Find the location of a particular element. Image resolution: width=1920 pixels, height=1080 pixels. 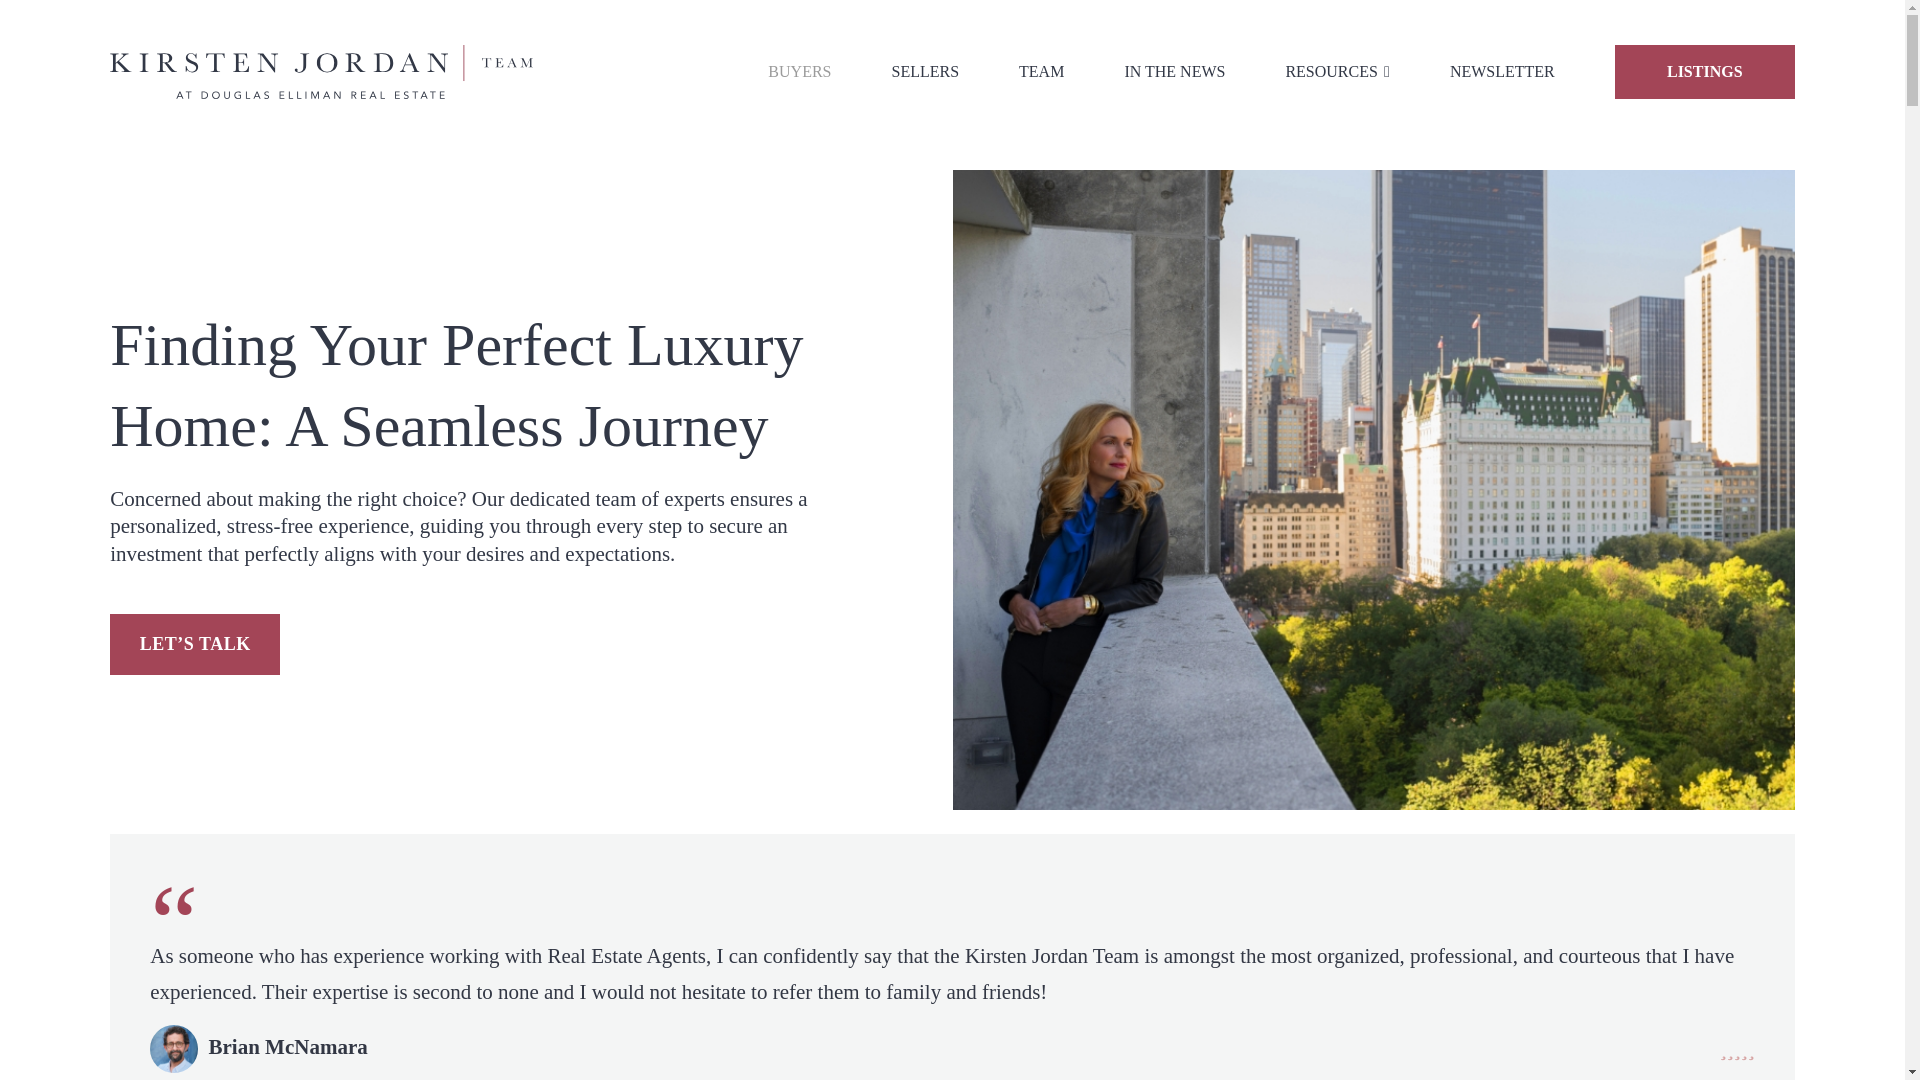

IN THE NEWS is located at coordinates (1174, 70).